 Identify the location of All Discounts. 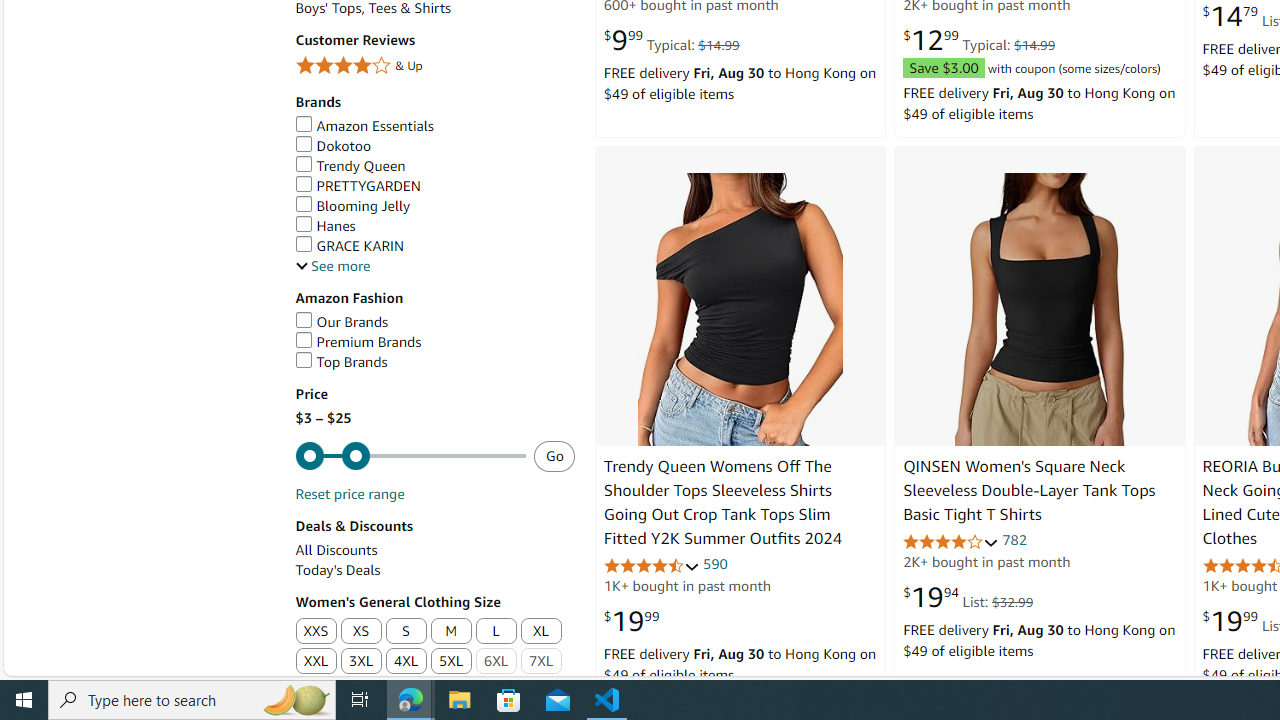
(434, 550).